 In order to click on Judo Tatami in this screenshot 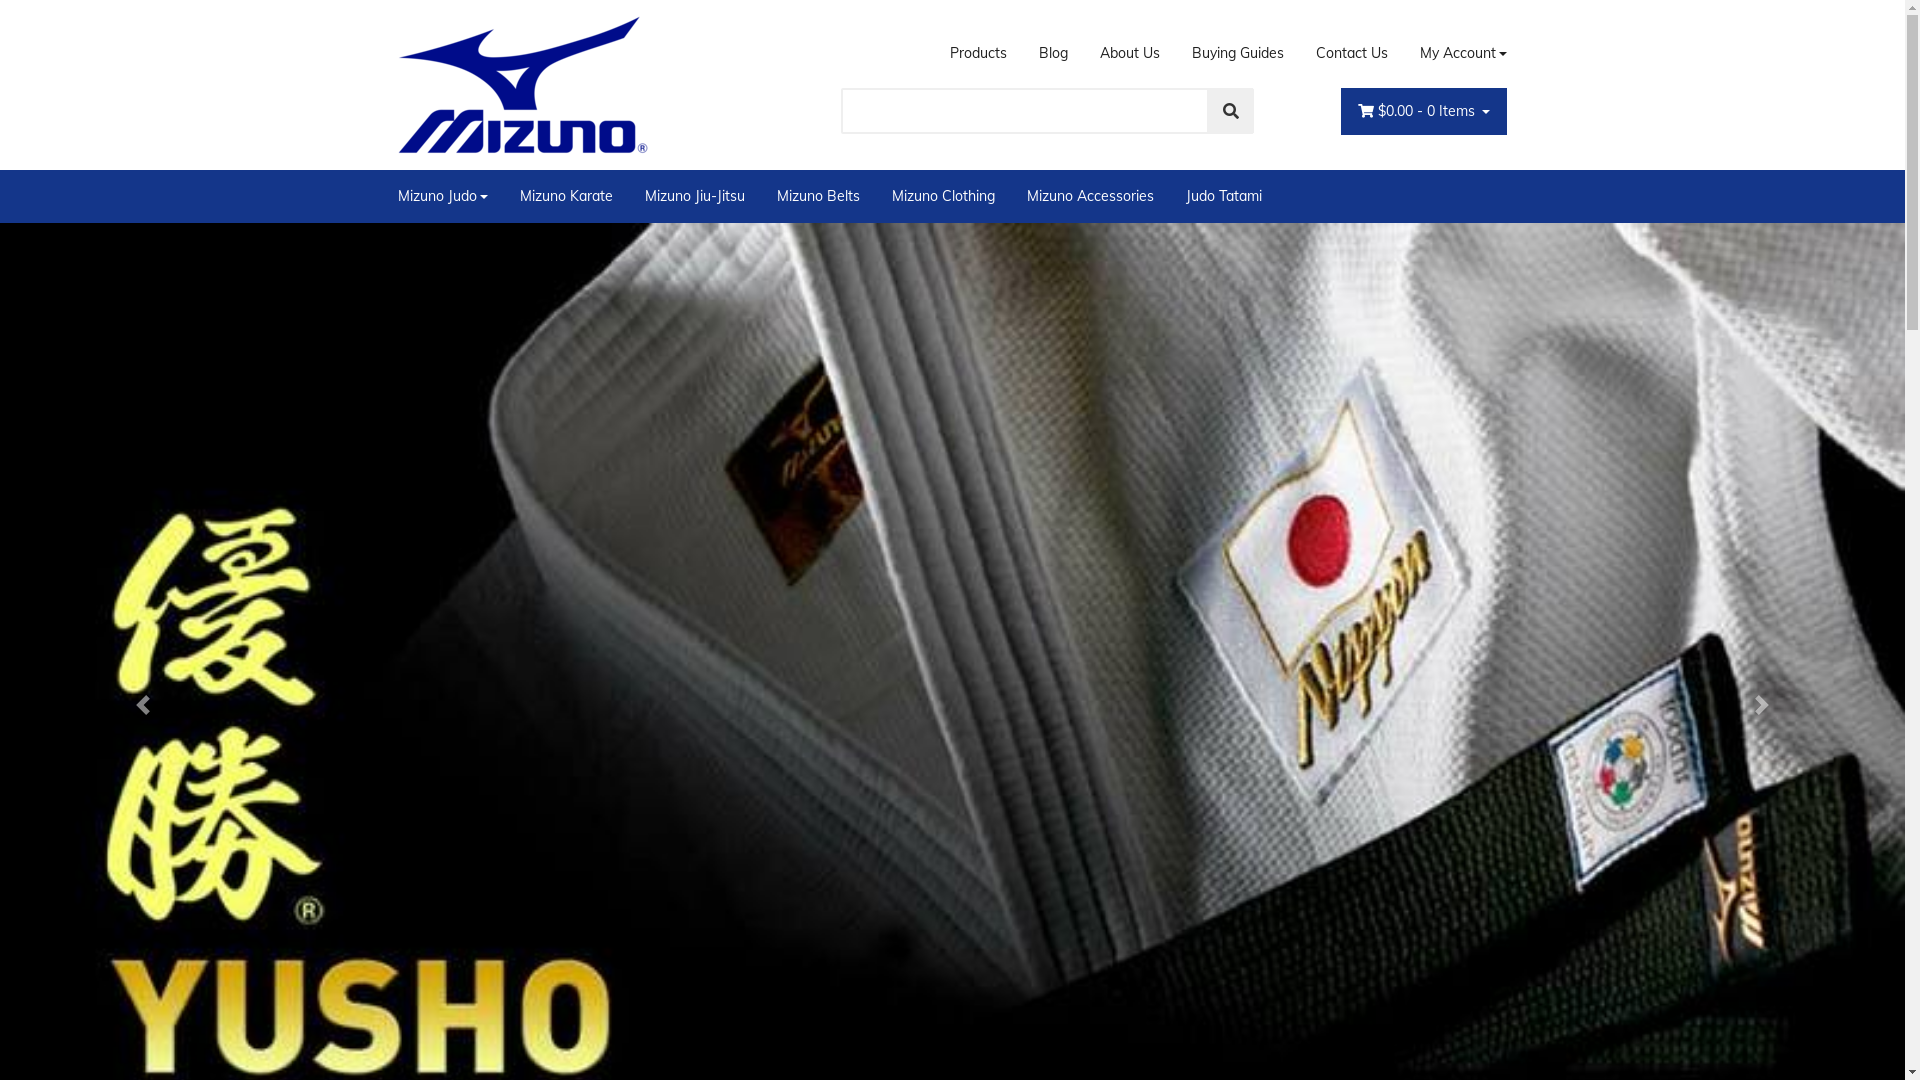, I will do `click(1224, 196)`.